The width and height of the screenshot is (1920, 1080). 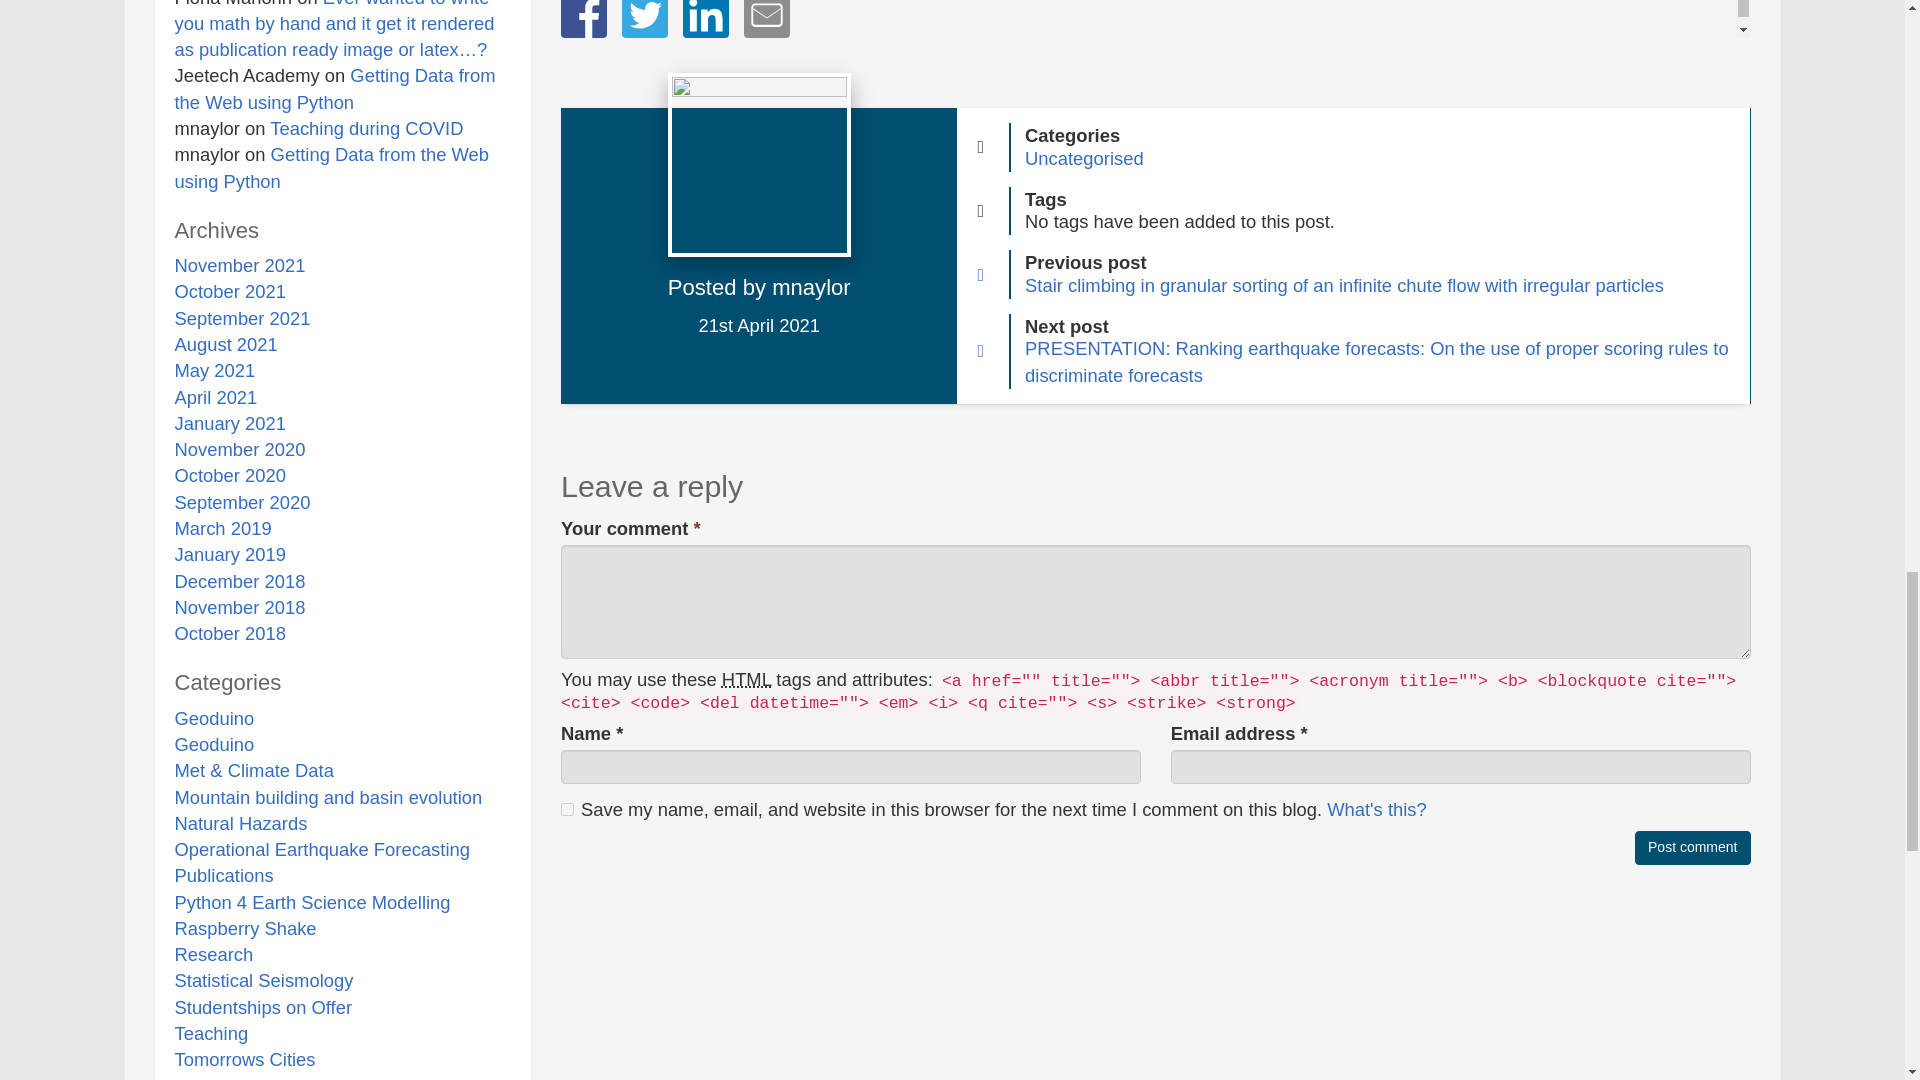 What do you see at coordinates (214, 370) in the screenshot?
I see `May 2021` at bounding box center [214, 370].